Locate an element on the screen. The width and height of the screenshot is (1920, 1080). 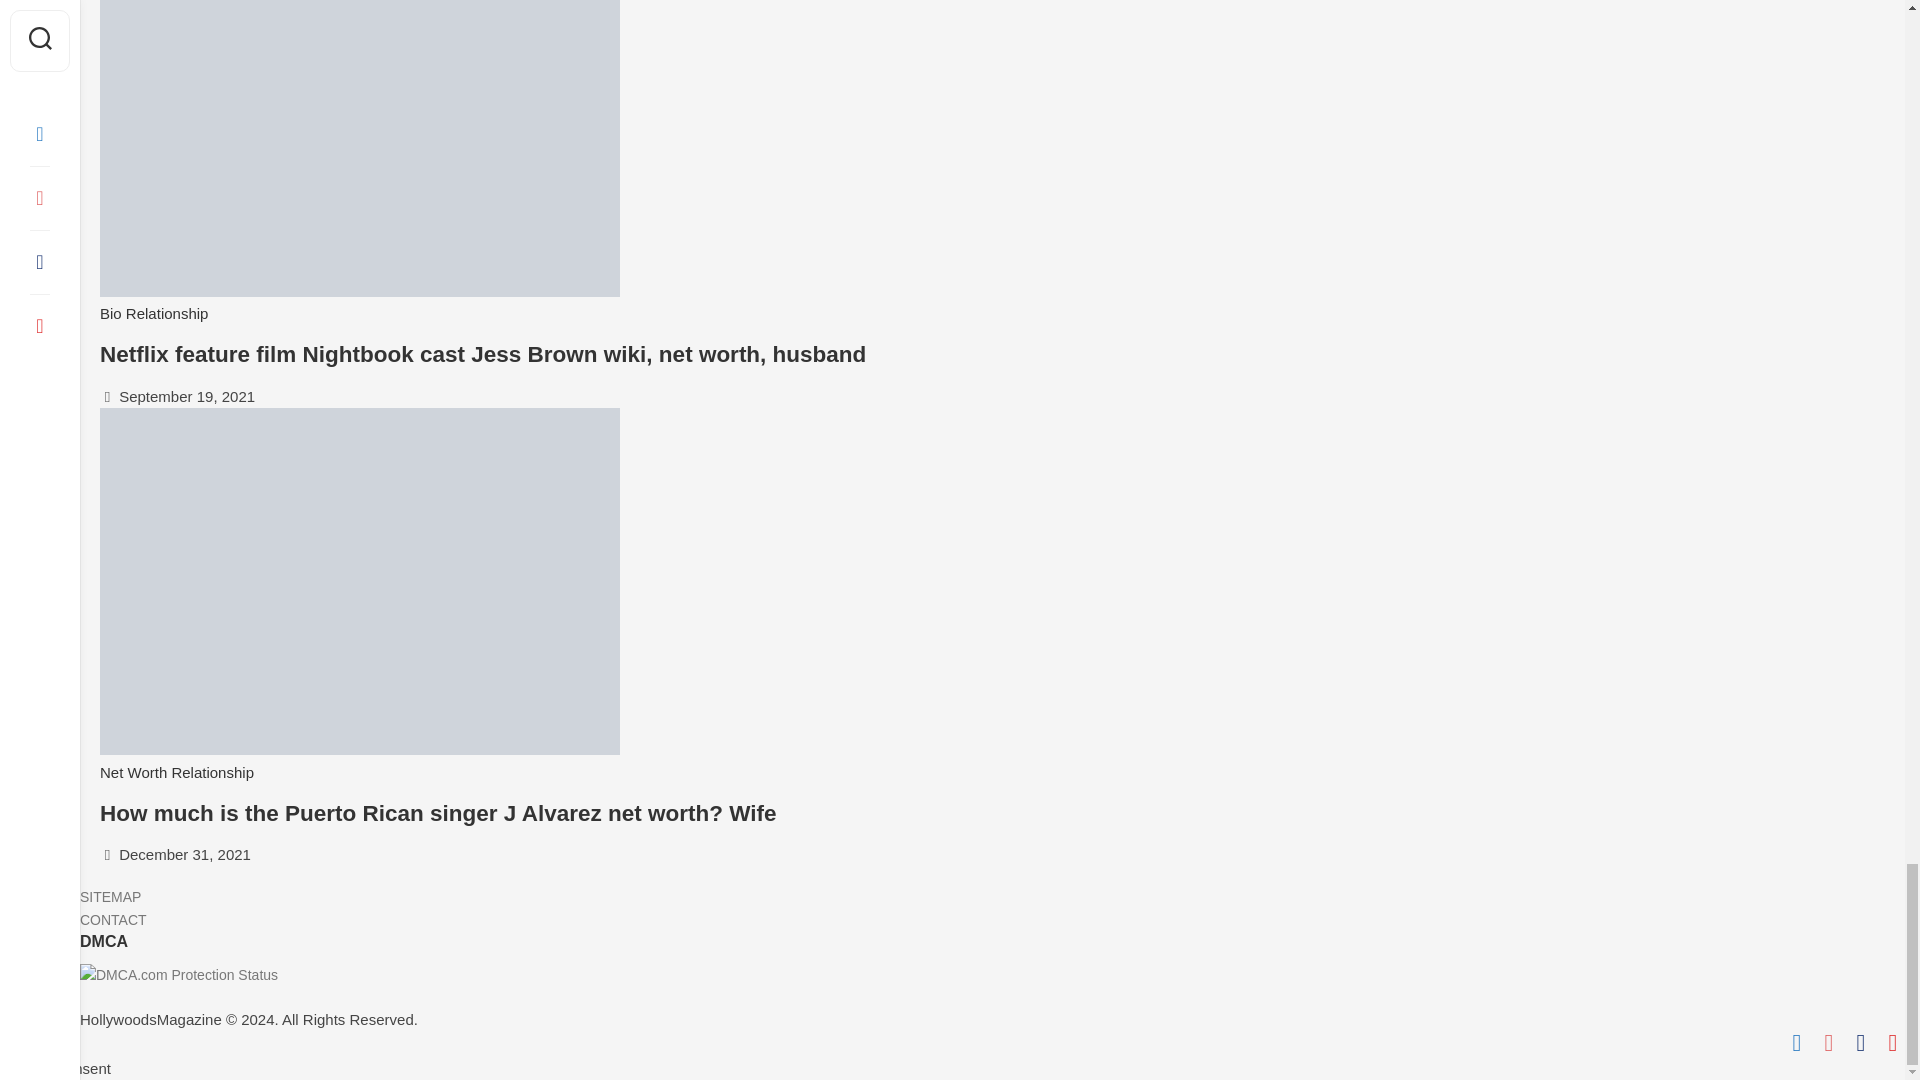
Facebook is located at coordinates (1796, 1043).